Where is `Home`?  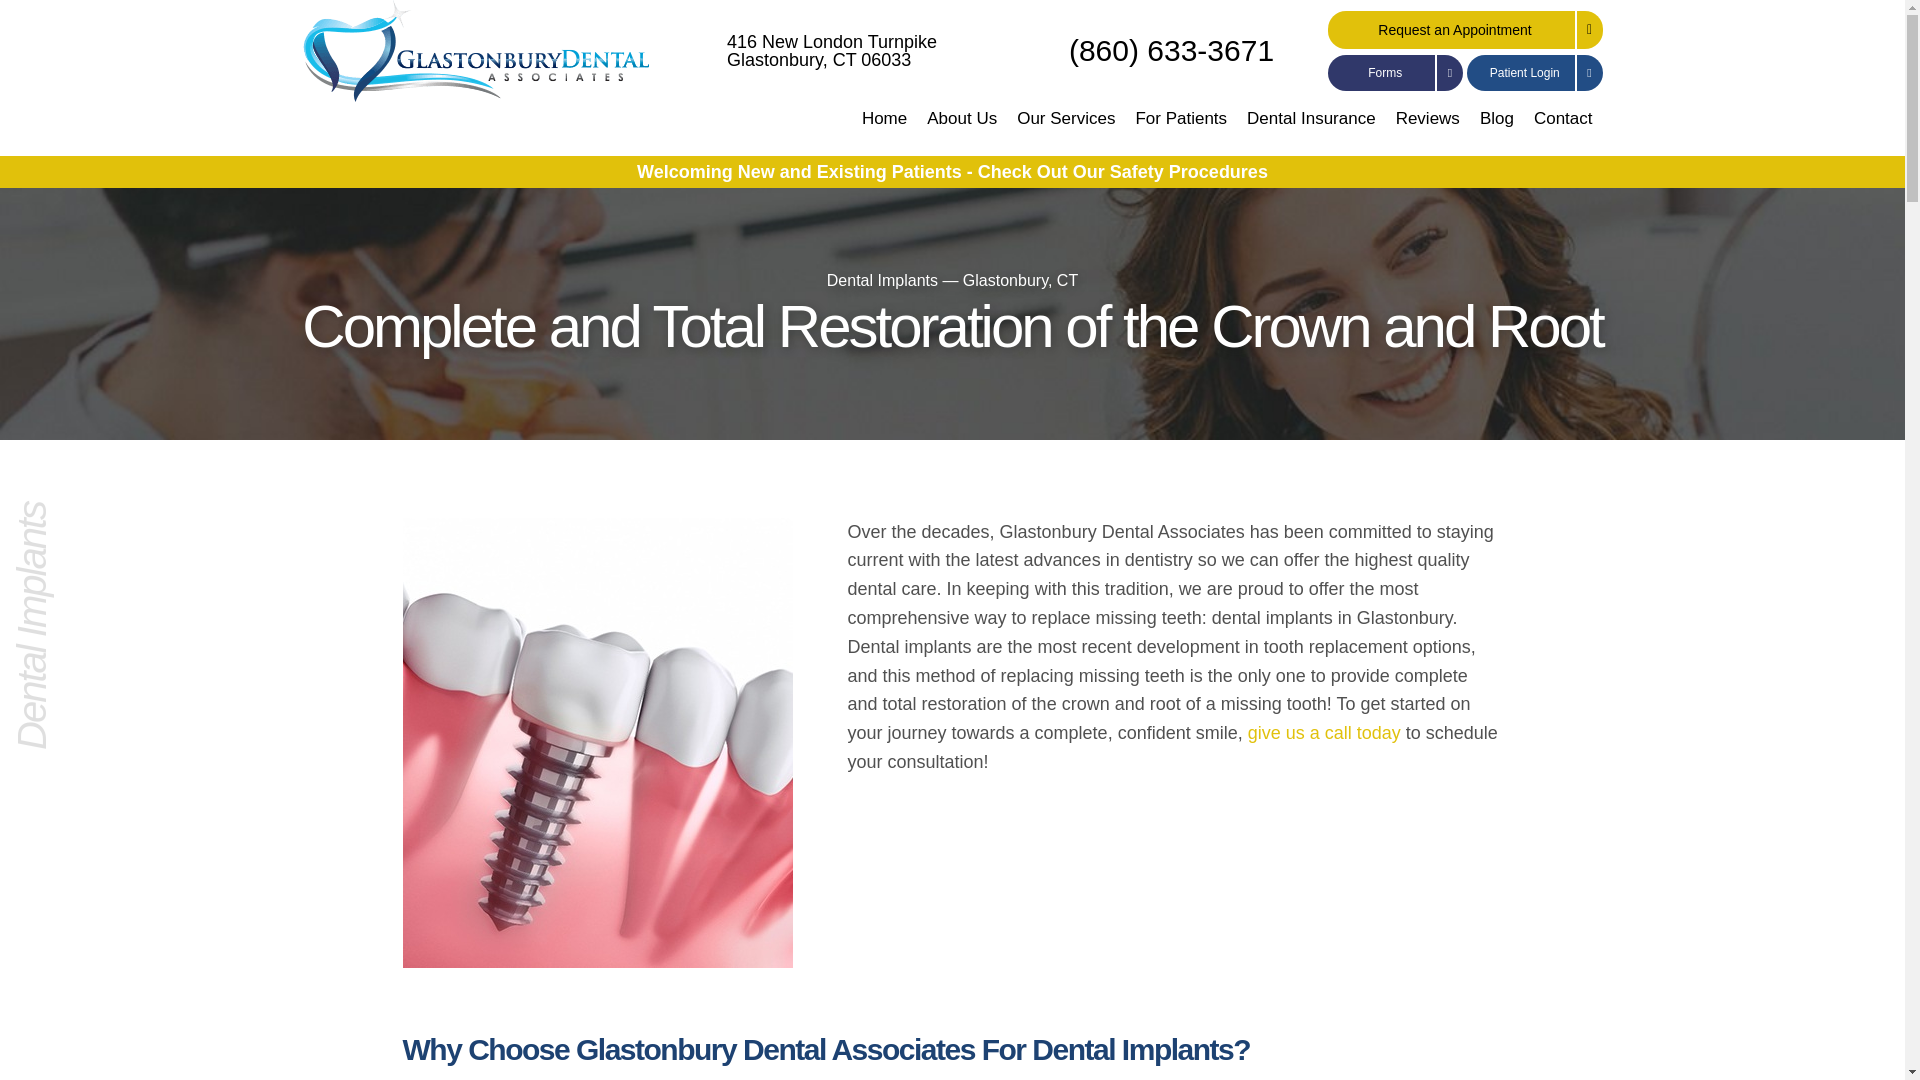
Home is located at coordinates (1066, 128).